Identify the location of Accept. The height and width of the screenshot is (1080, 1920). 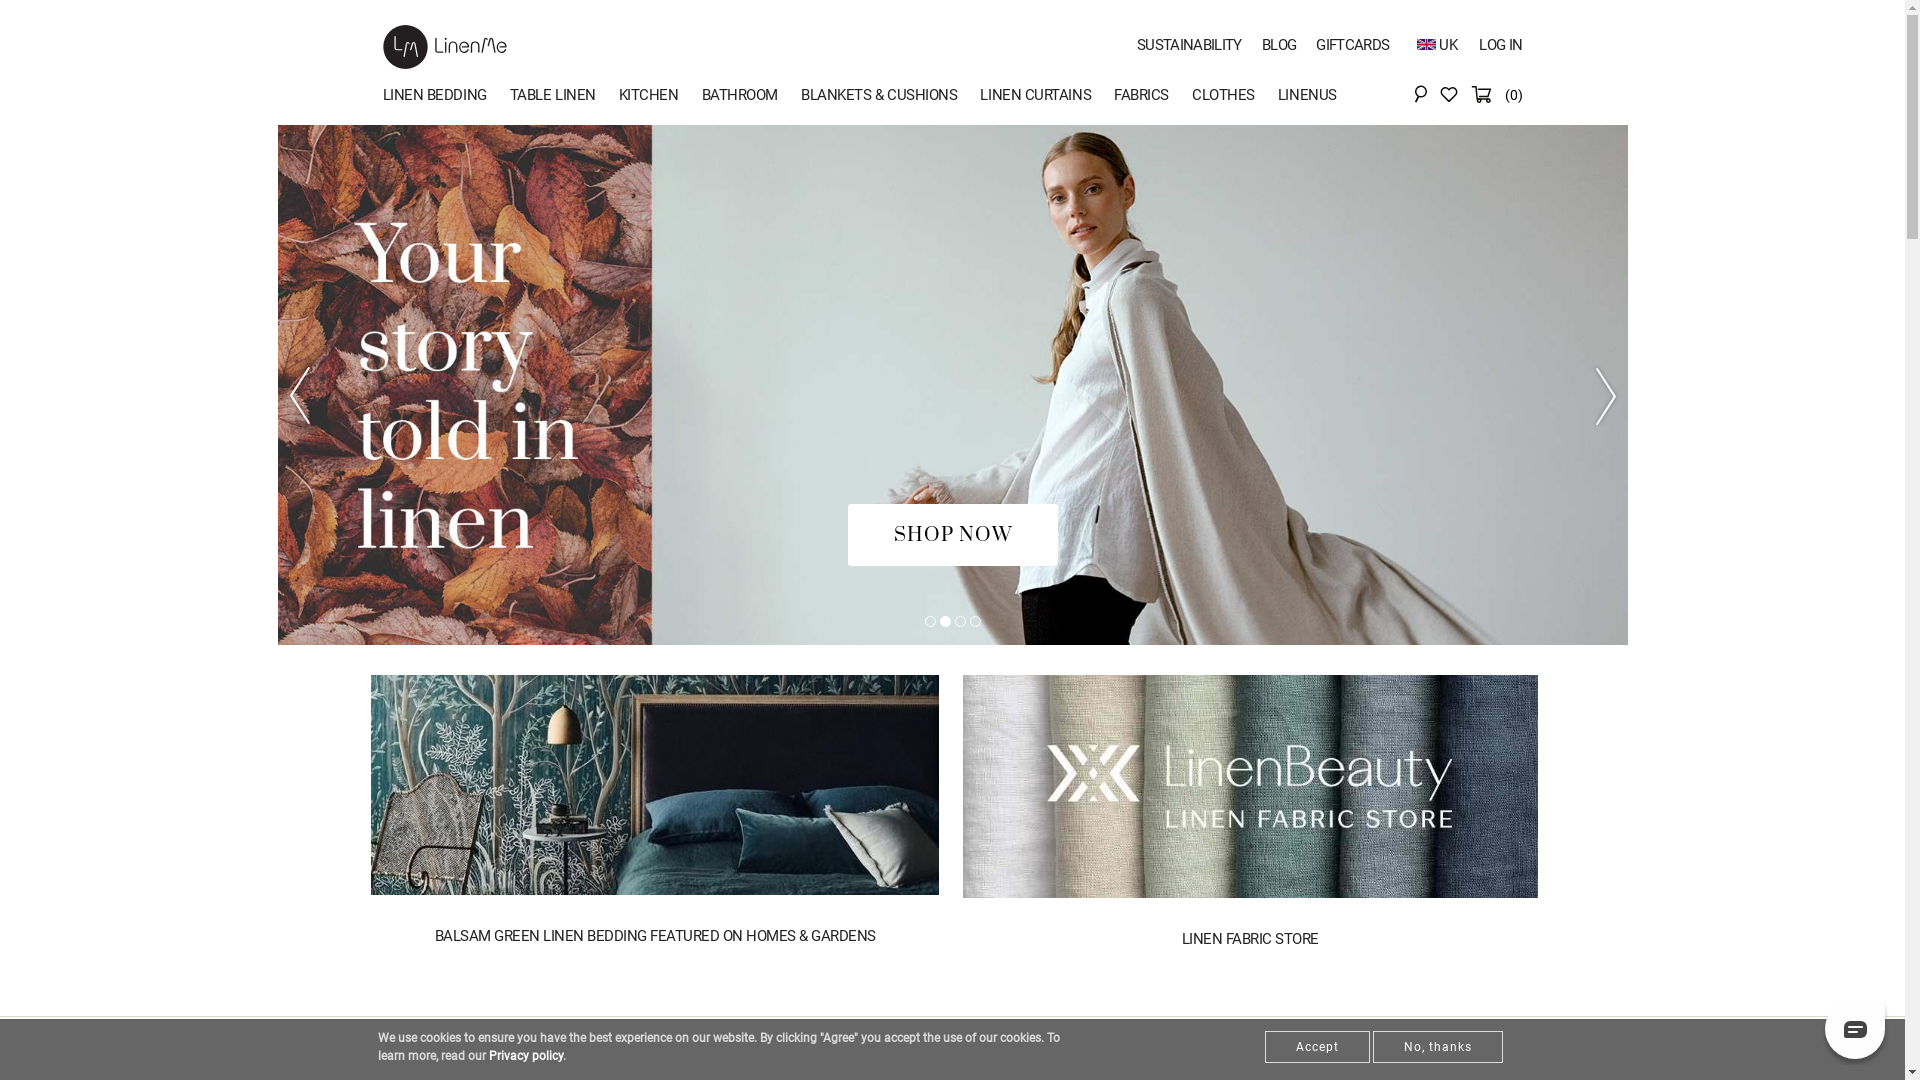
(1316, 1047).